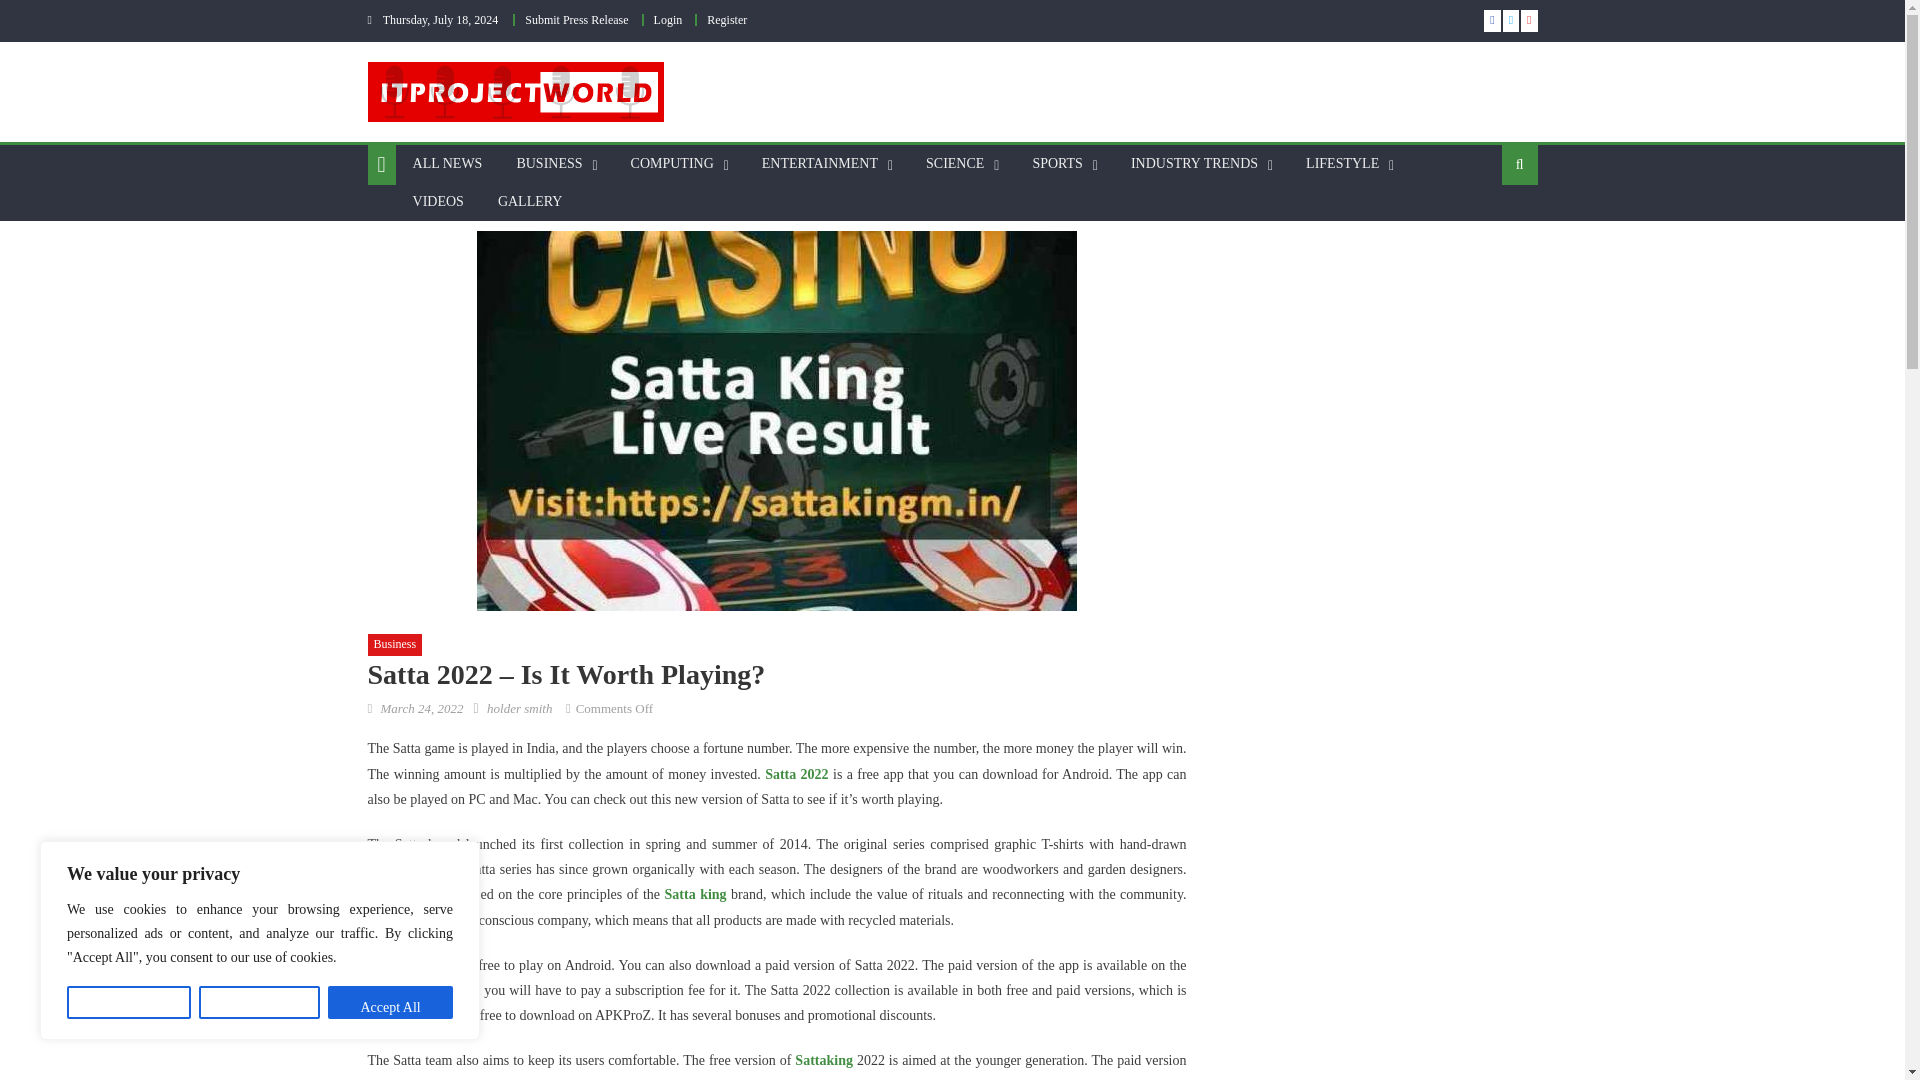 Image resolution: width=1920 pixels, height=1080 pixels. Describe the element at coordinates (128, 1002) in the screenshot. I see `Customize` at that location.